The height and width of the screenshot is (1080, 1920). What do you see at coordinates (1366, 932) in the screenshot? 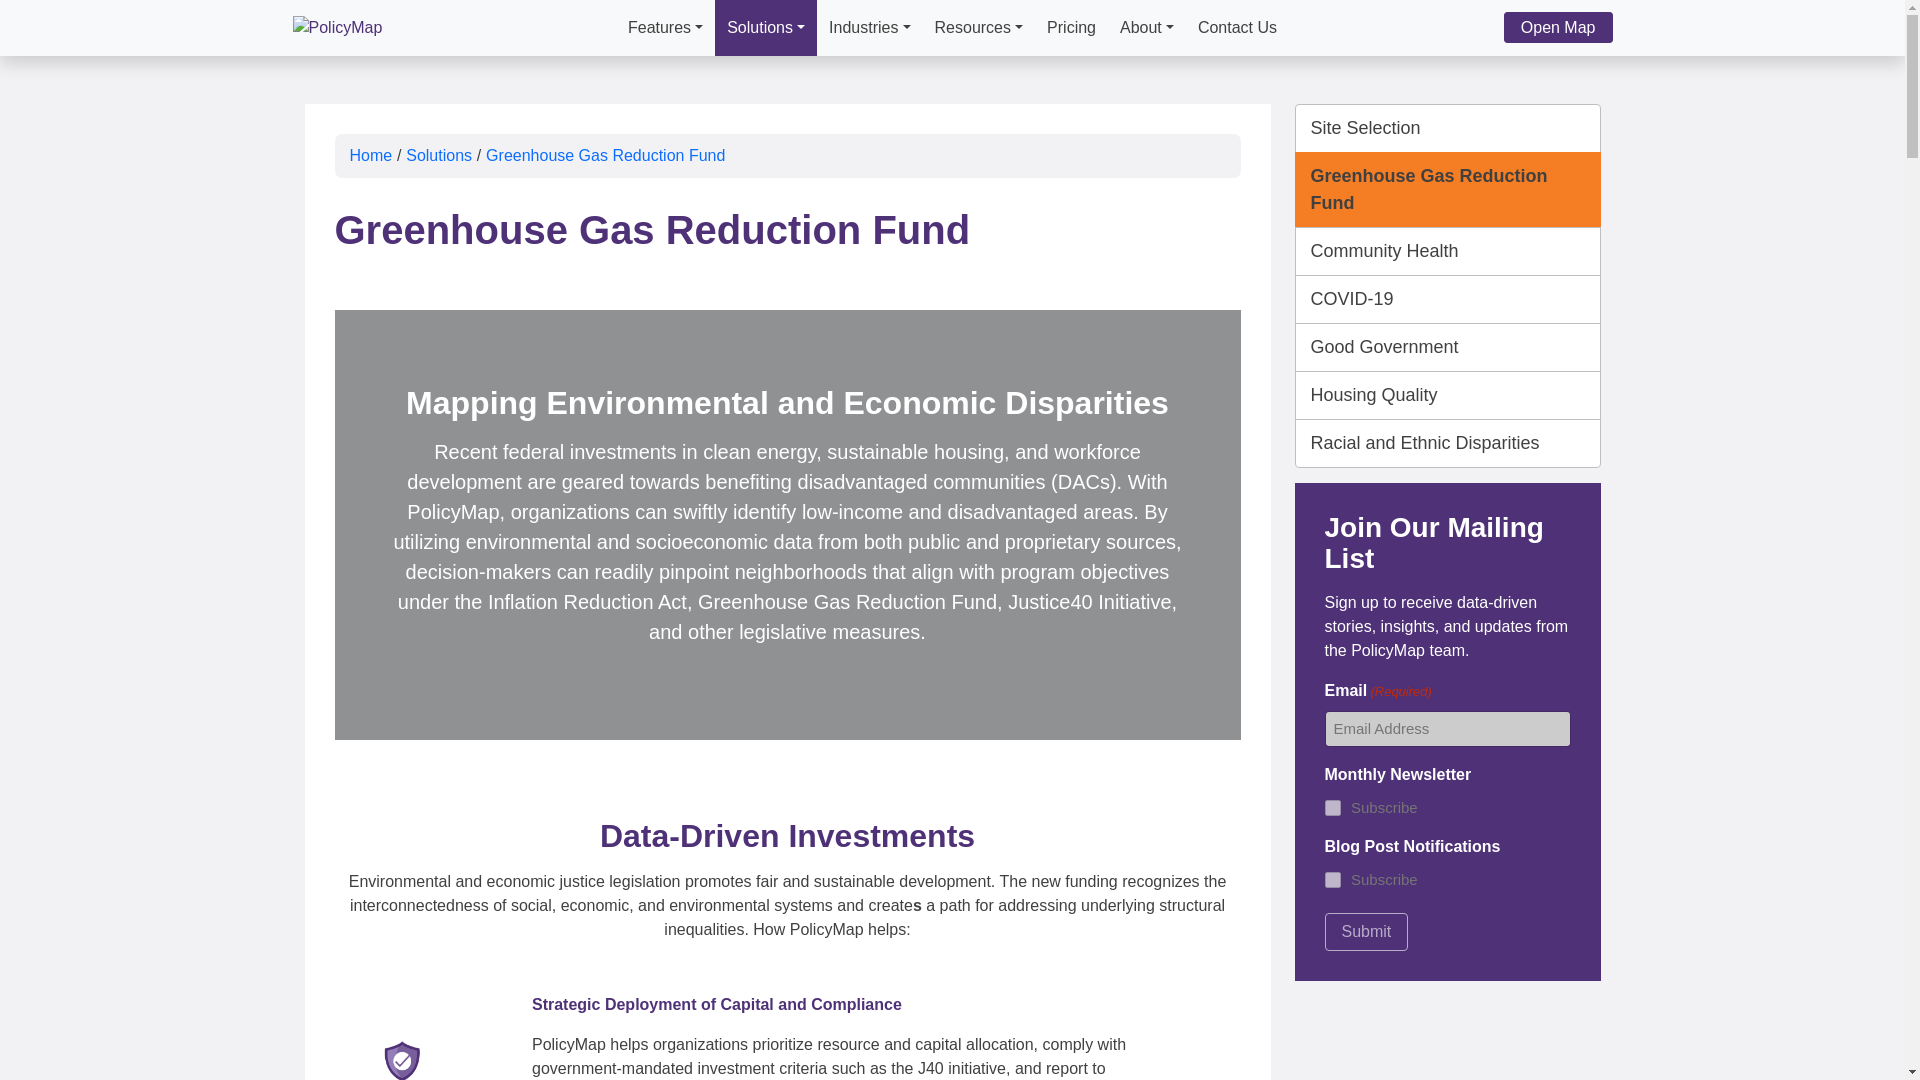
I see `Submit` at bounding box center [1366, 932].